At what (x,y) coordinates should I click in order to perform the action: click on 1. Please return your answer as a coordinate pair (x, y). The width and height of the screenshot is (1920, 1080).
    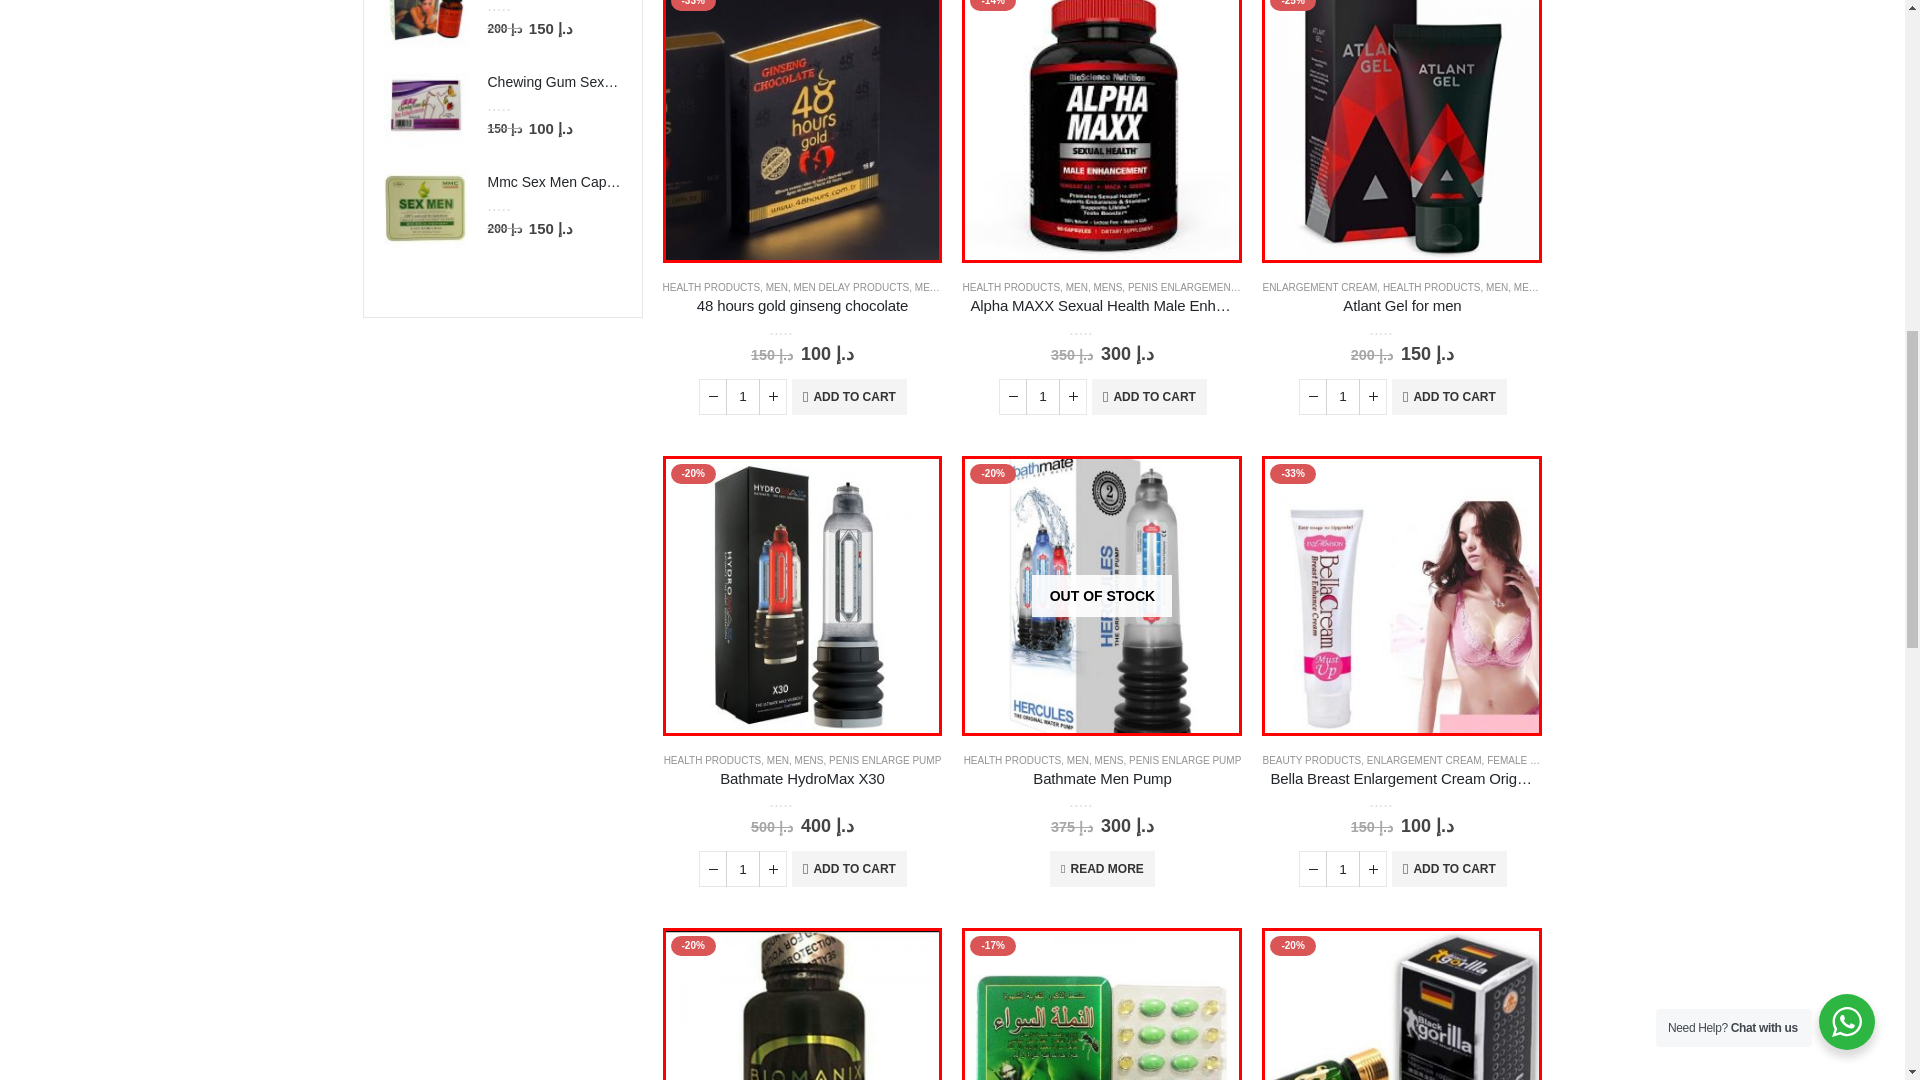
    Looking at the image, I should click on (1042, 396).